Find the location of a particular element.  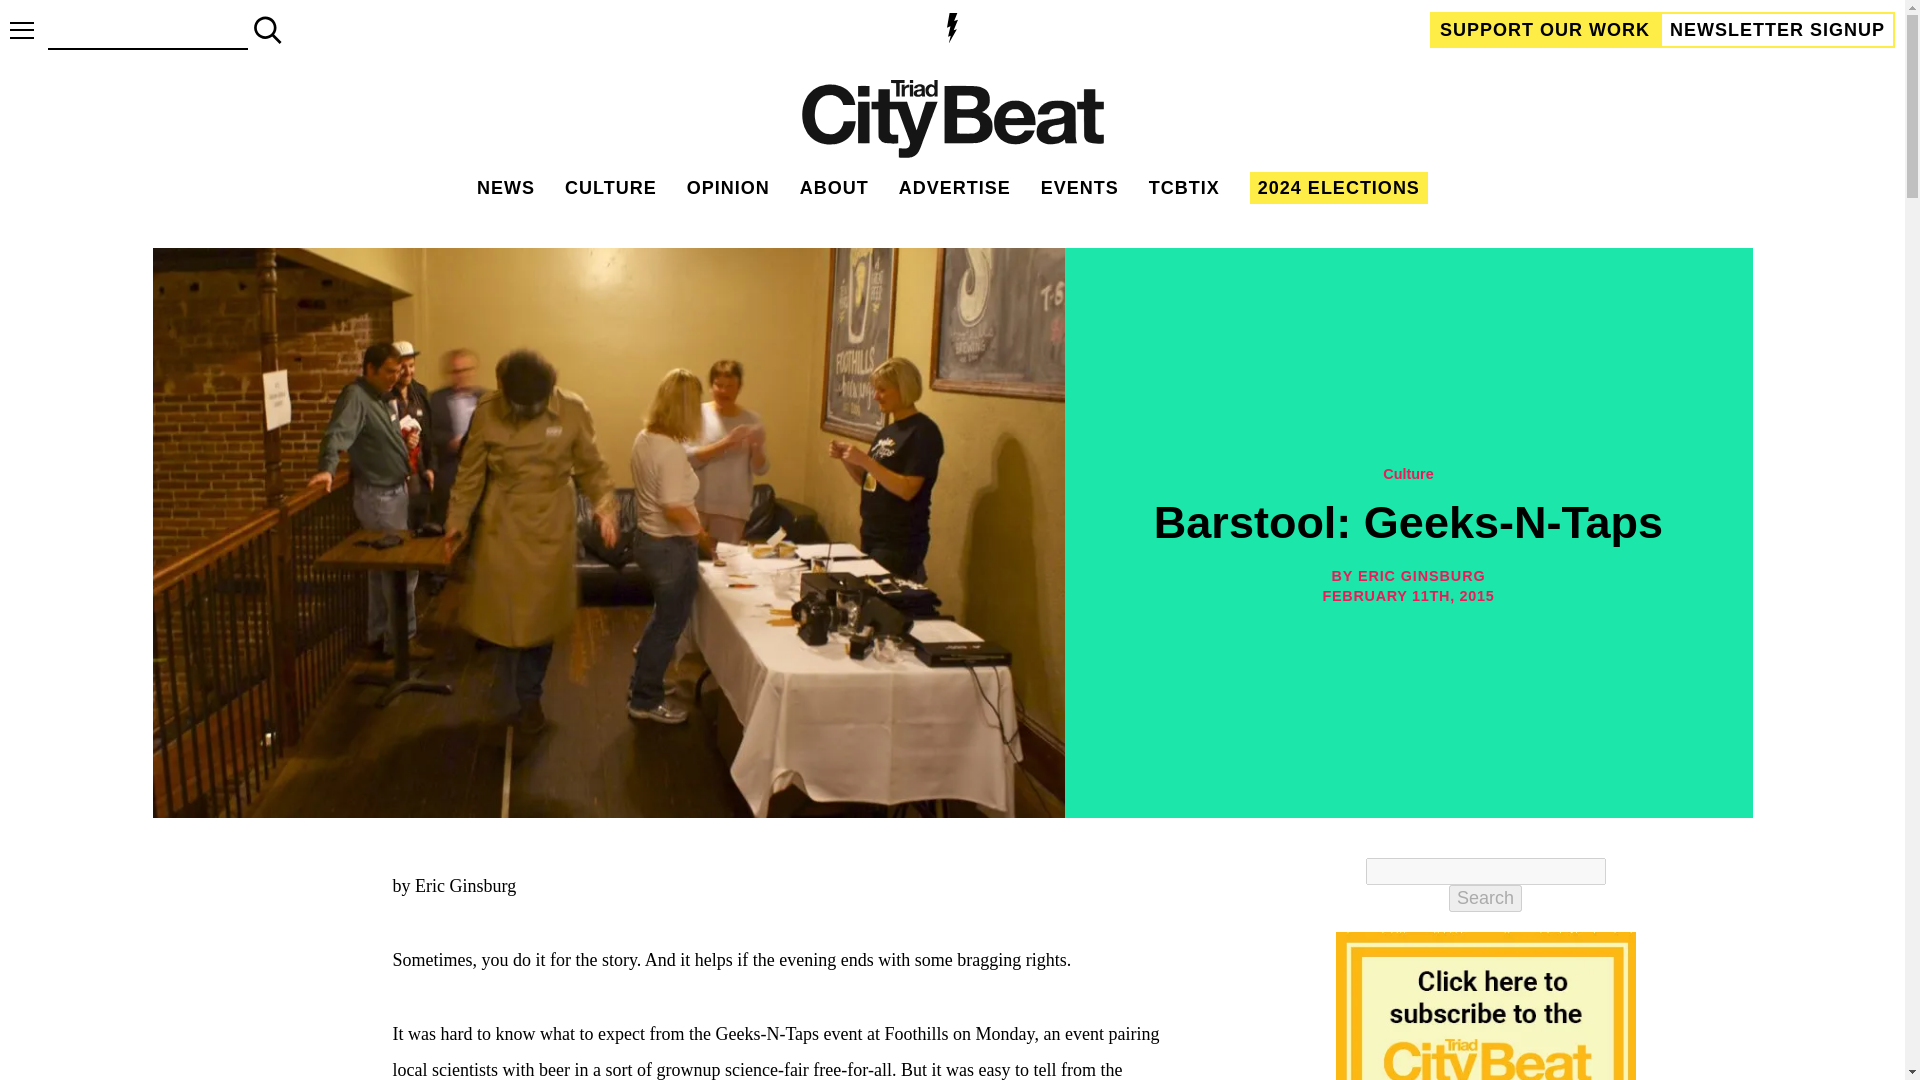

CULTURE is located at coordinates (610, 188).